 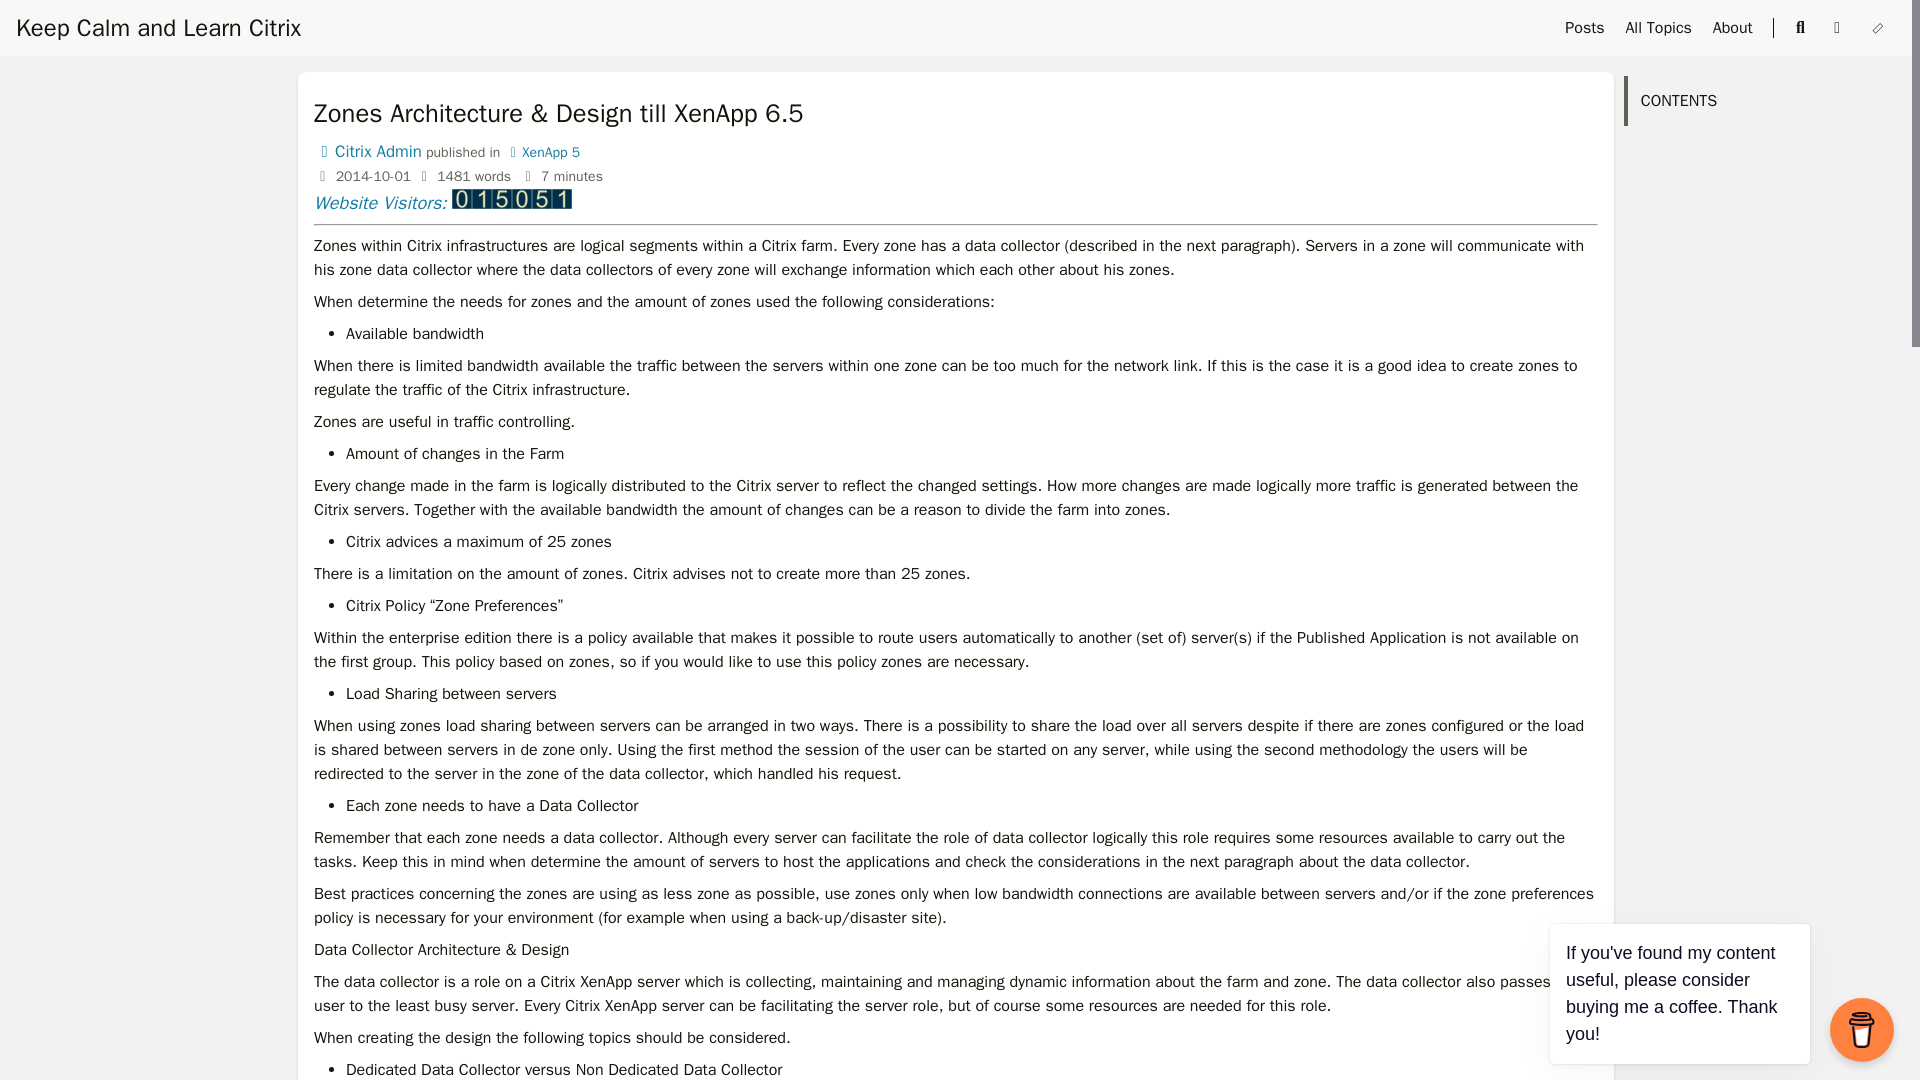 I want to click on RSS, so click(x=1837, y=28).